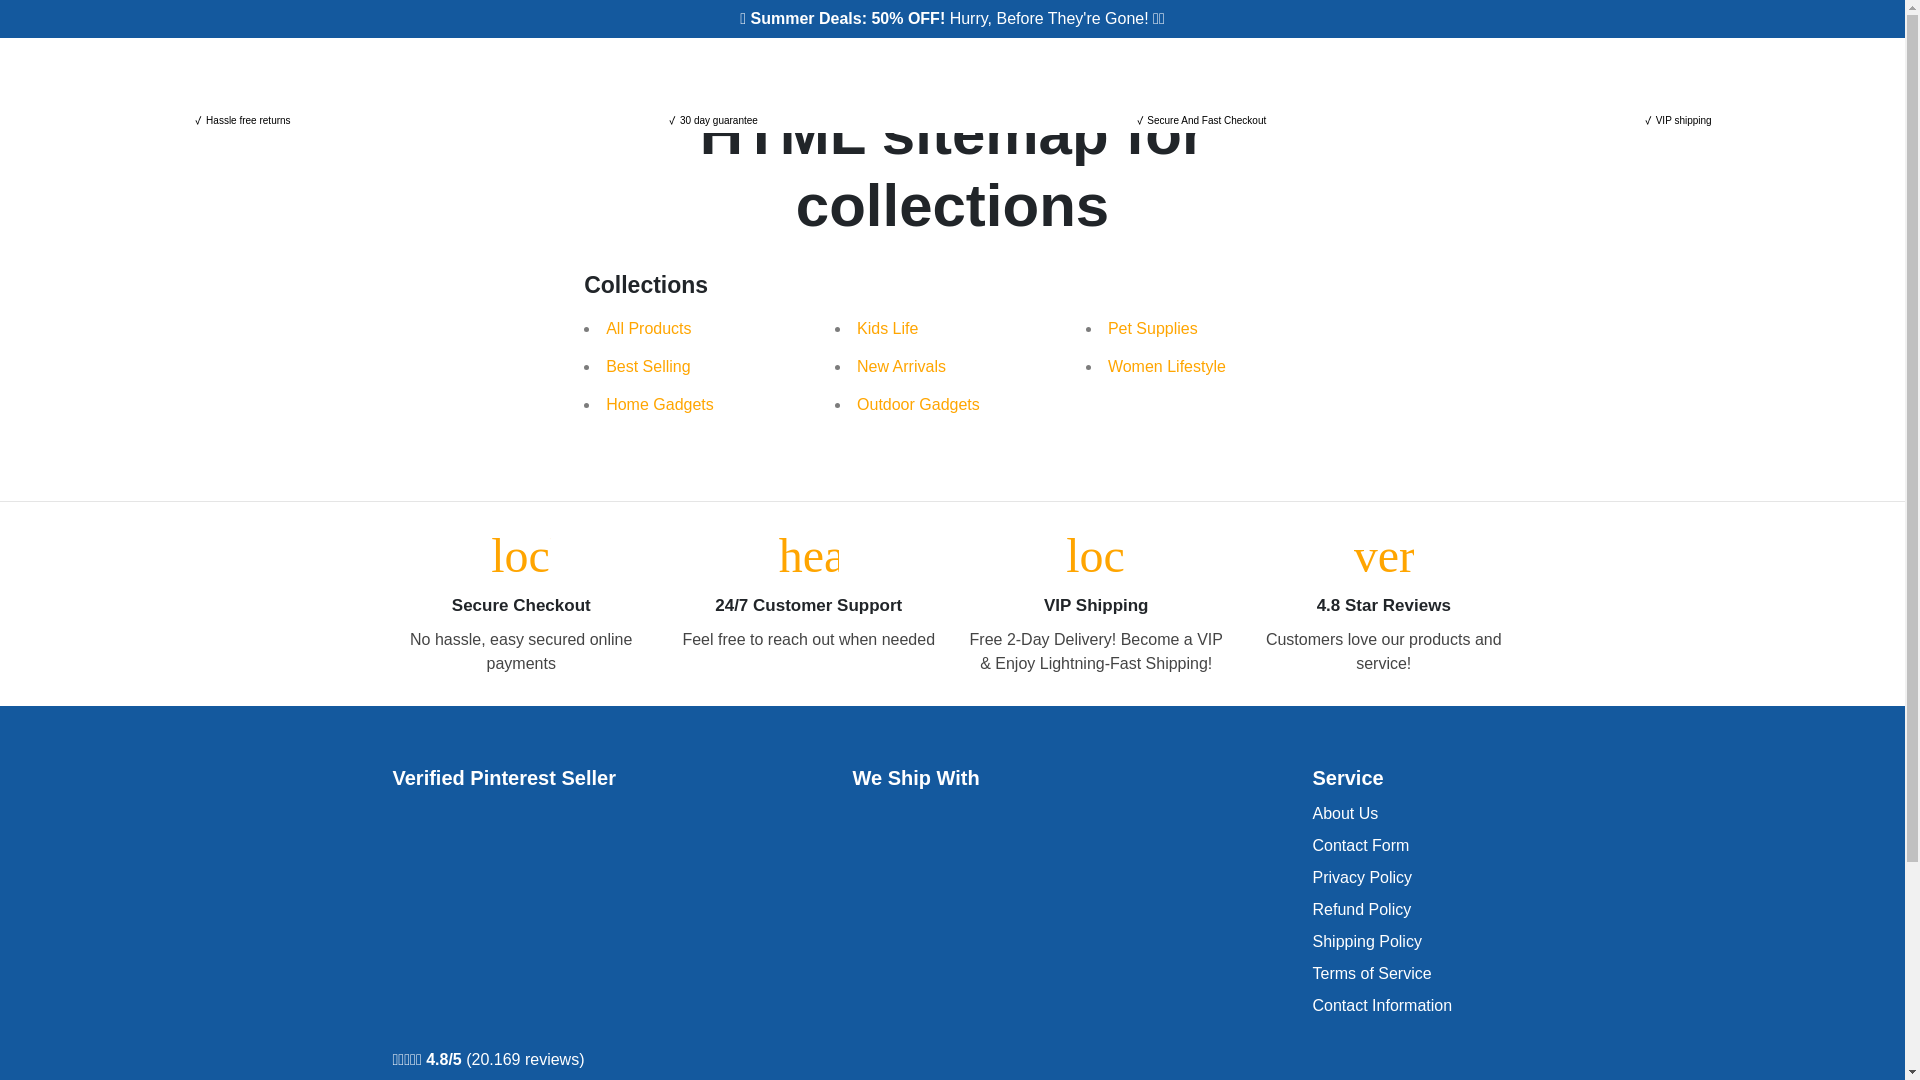  I want to click on Best Selling, so click(648, 366).